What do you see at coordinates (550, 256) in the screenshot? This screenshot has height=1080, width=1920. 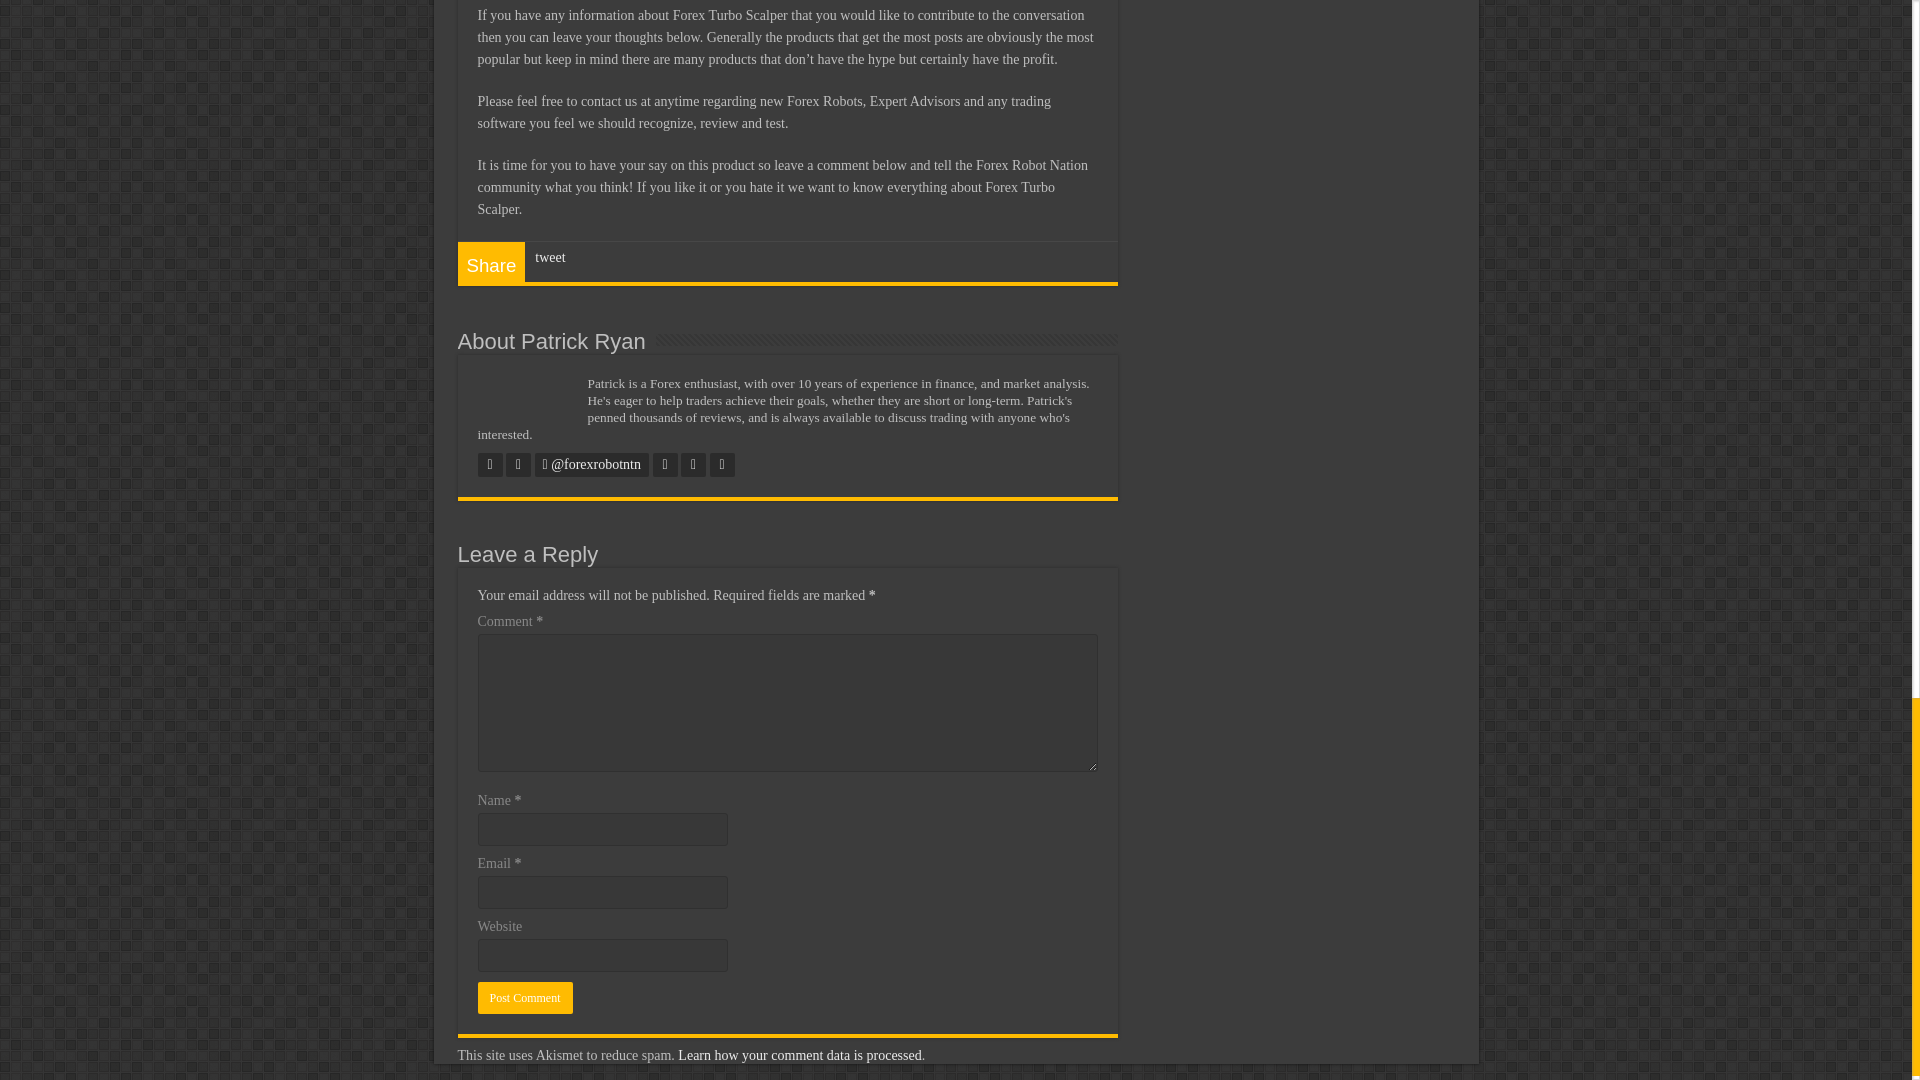 I see `tweet` at bounding box center [550, 256].